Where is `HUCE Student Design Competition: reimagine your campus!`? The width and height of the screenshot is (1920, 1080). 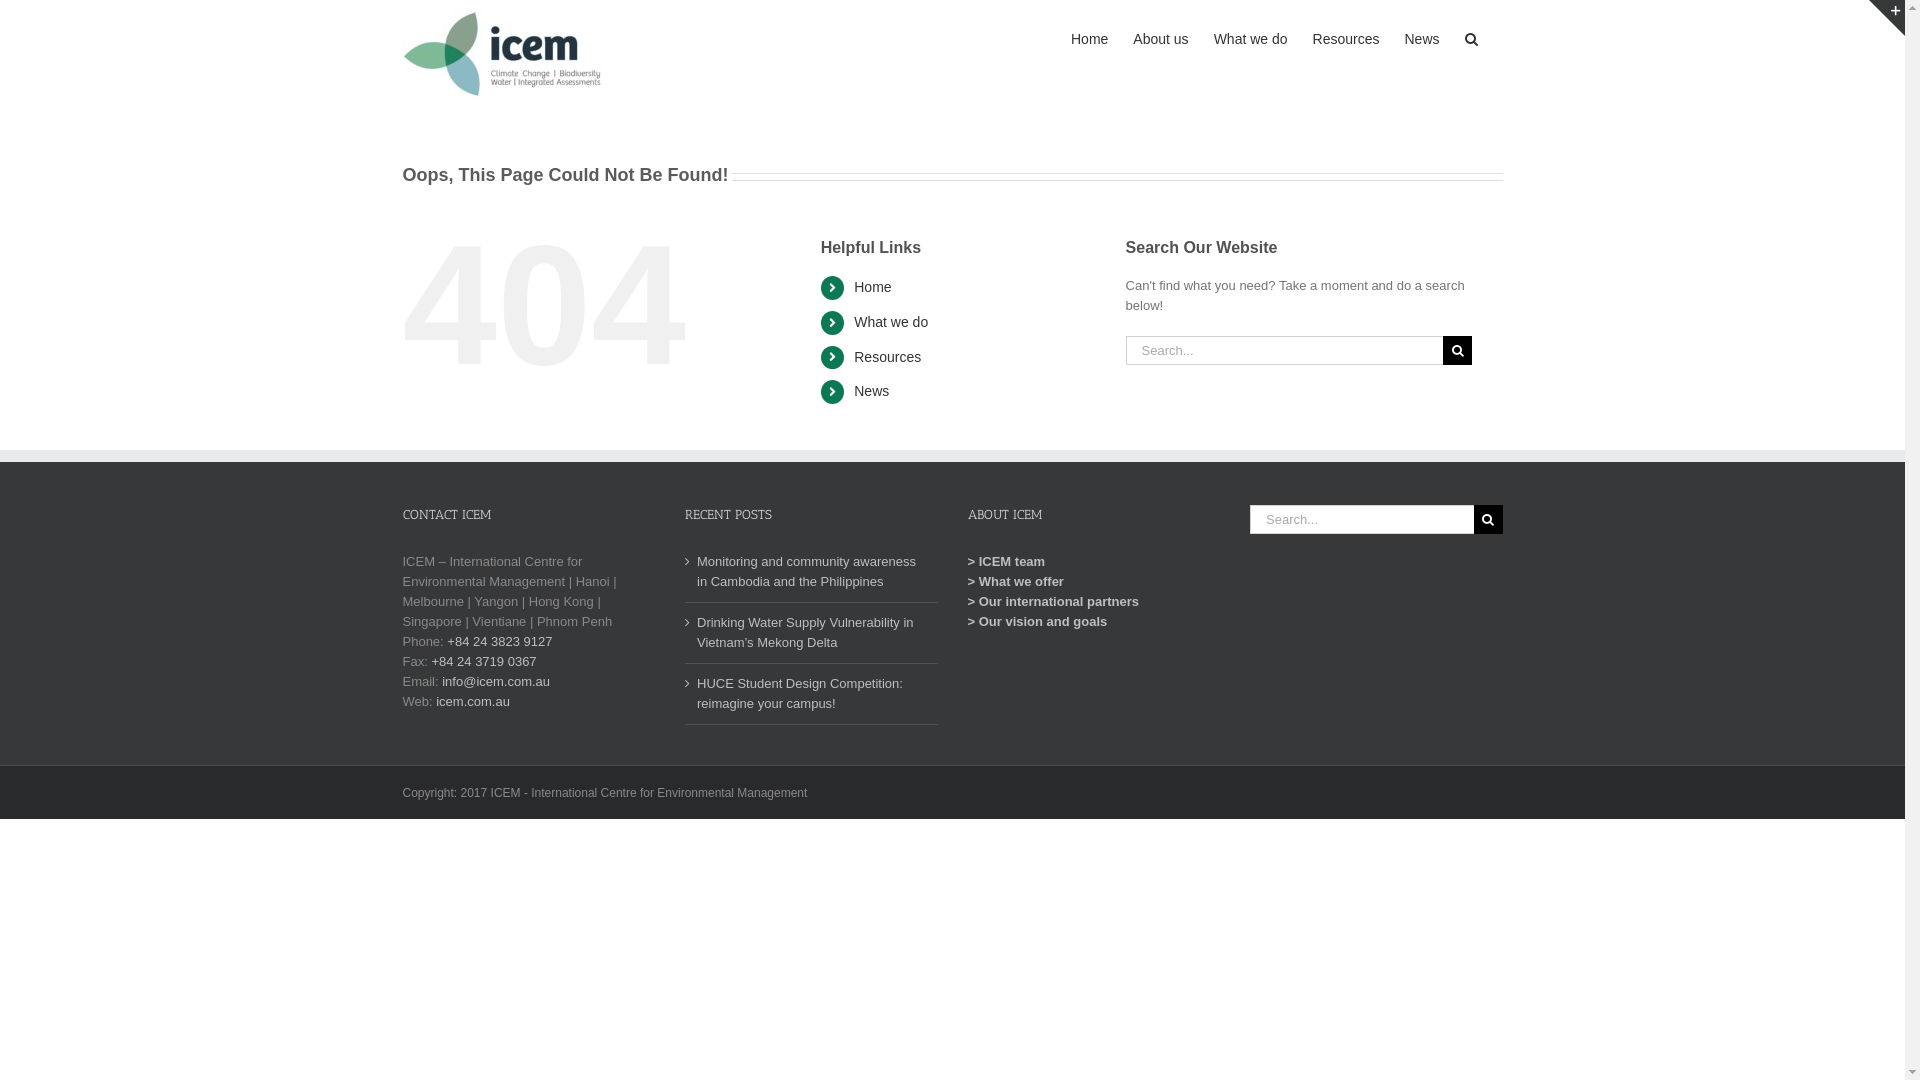
HUCE Student Design Competition: reimagine your campus! is located at coordinates (812, 694).